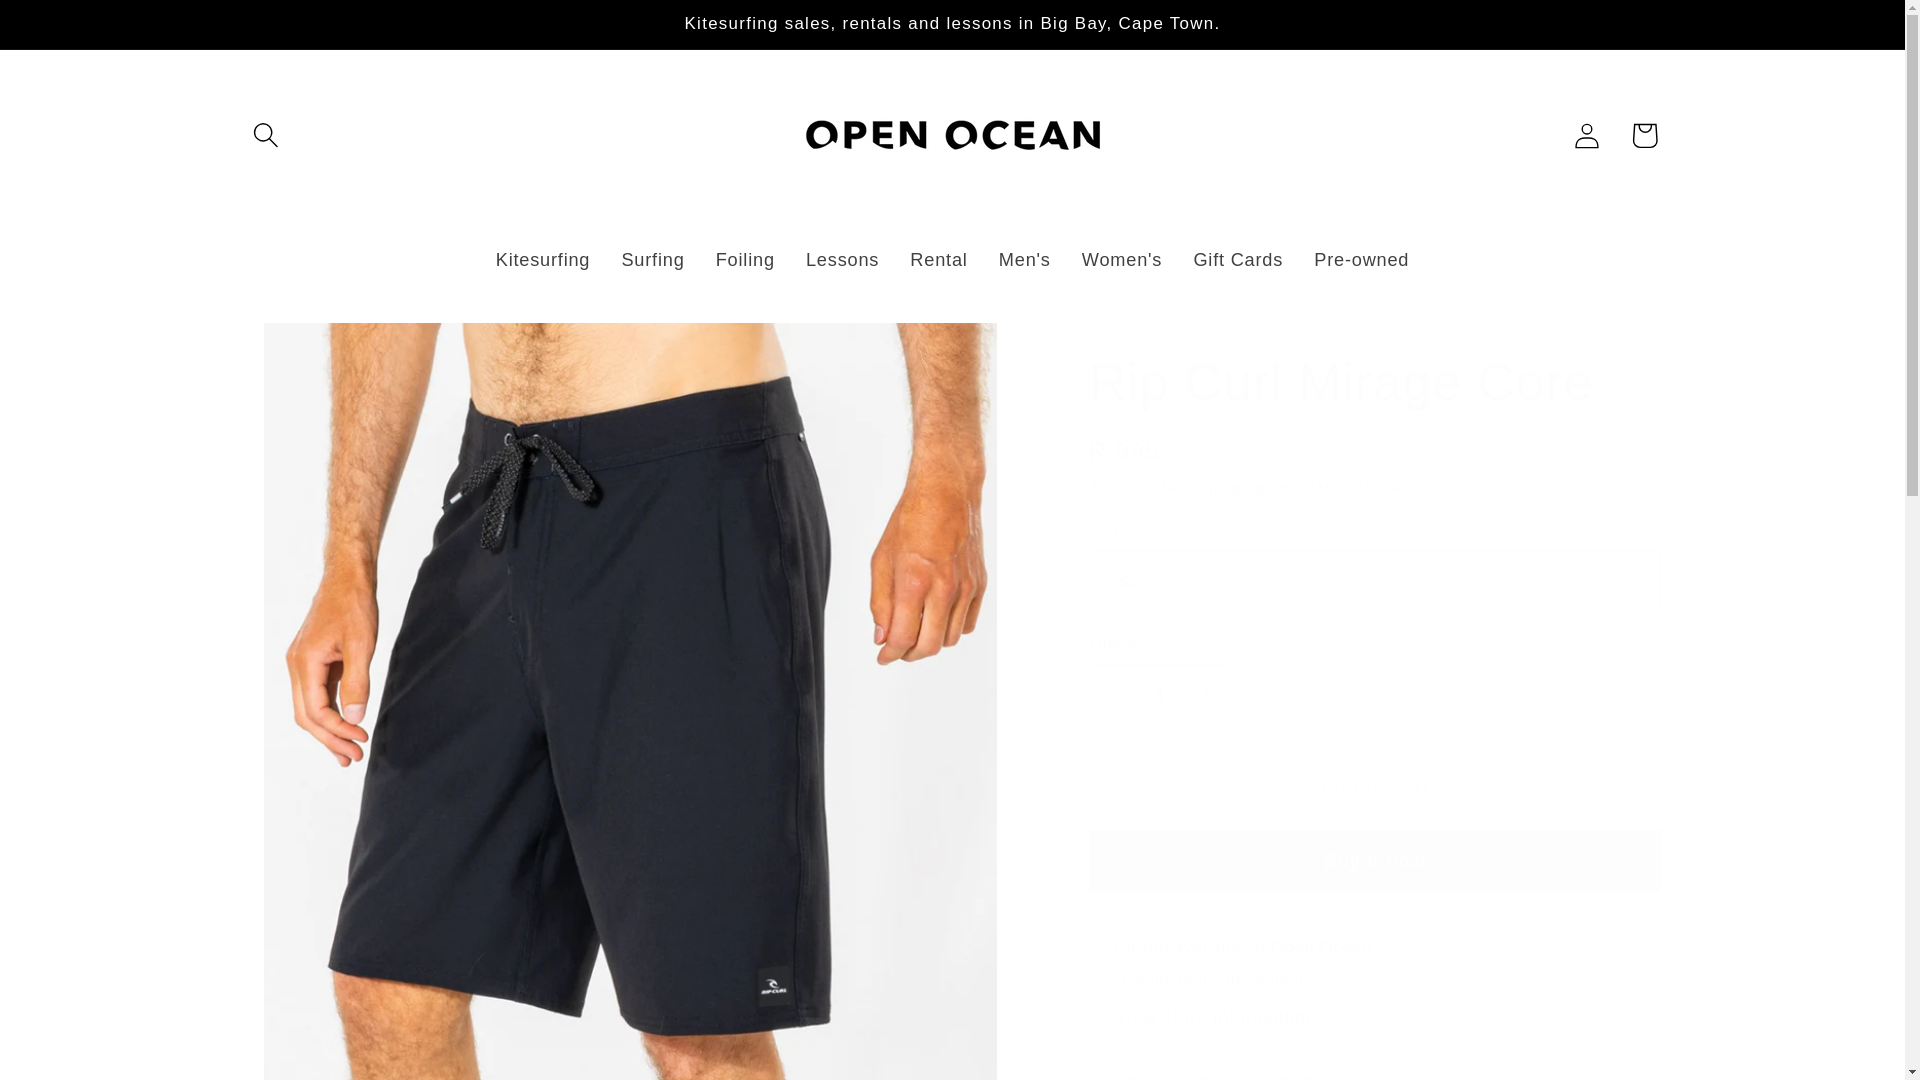 The width and height of the screenshot is (1920, 1080). Describe the element at coordinates (653, 261) in the screenshot. I see `Surfing` at that location.